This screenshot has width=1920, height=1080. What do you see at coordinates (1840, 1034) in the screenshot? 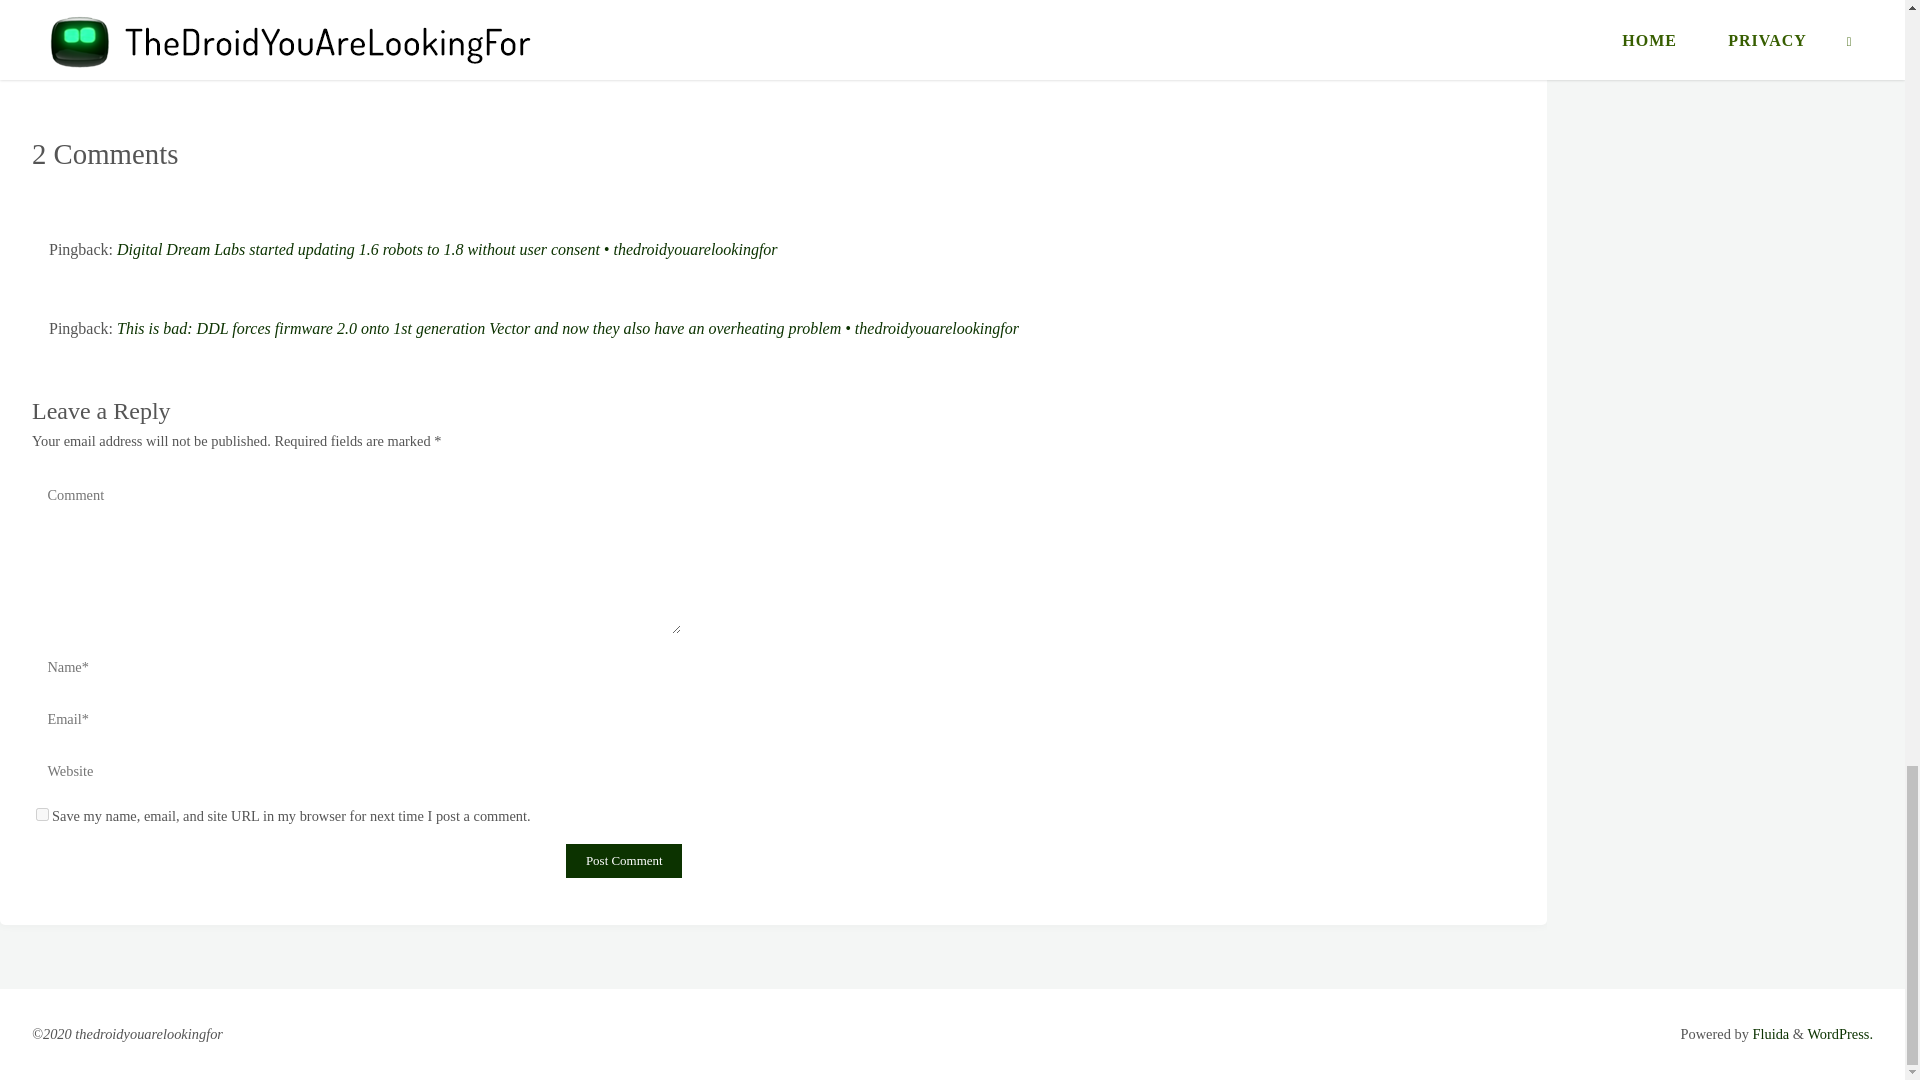
I see `Semantic Personal Publishing Platform` at bounding box center [1840, 1034].